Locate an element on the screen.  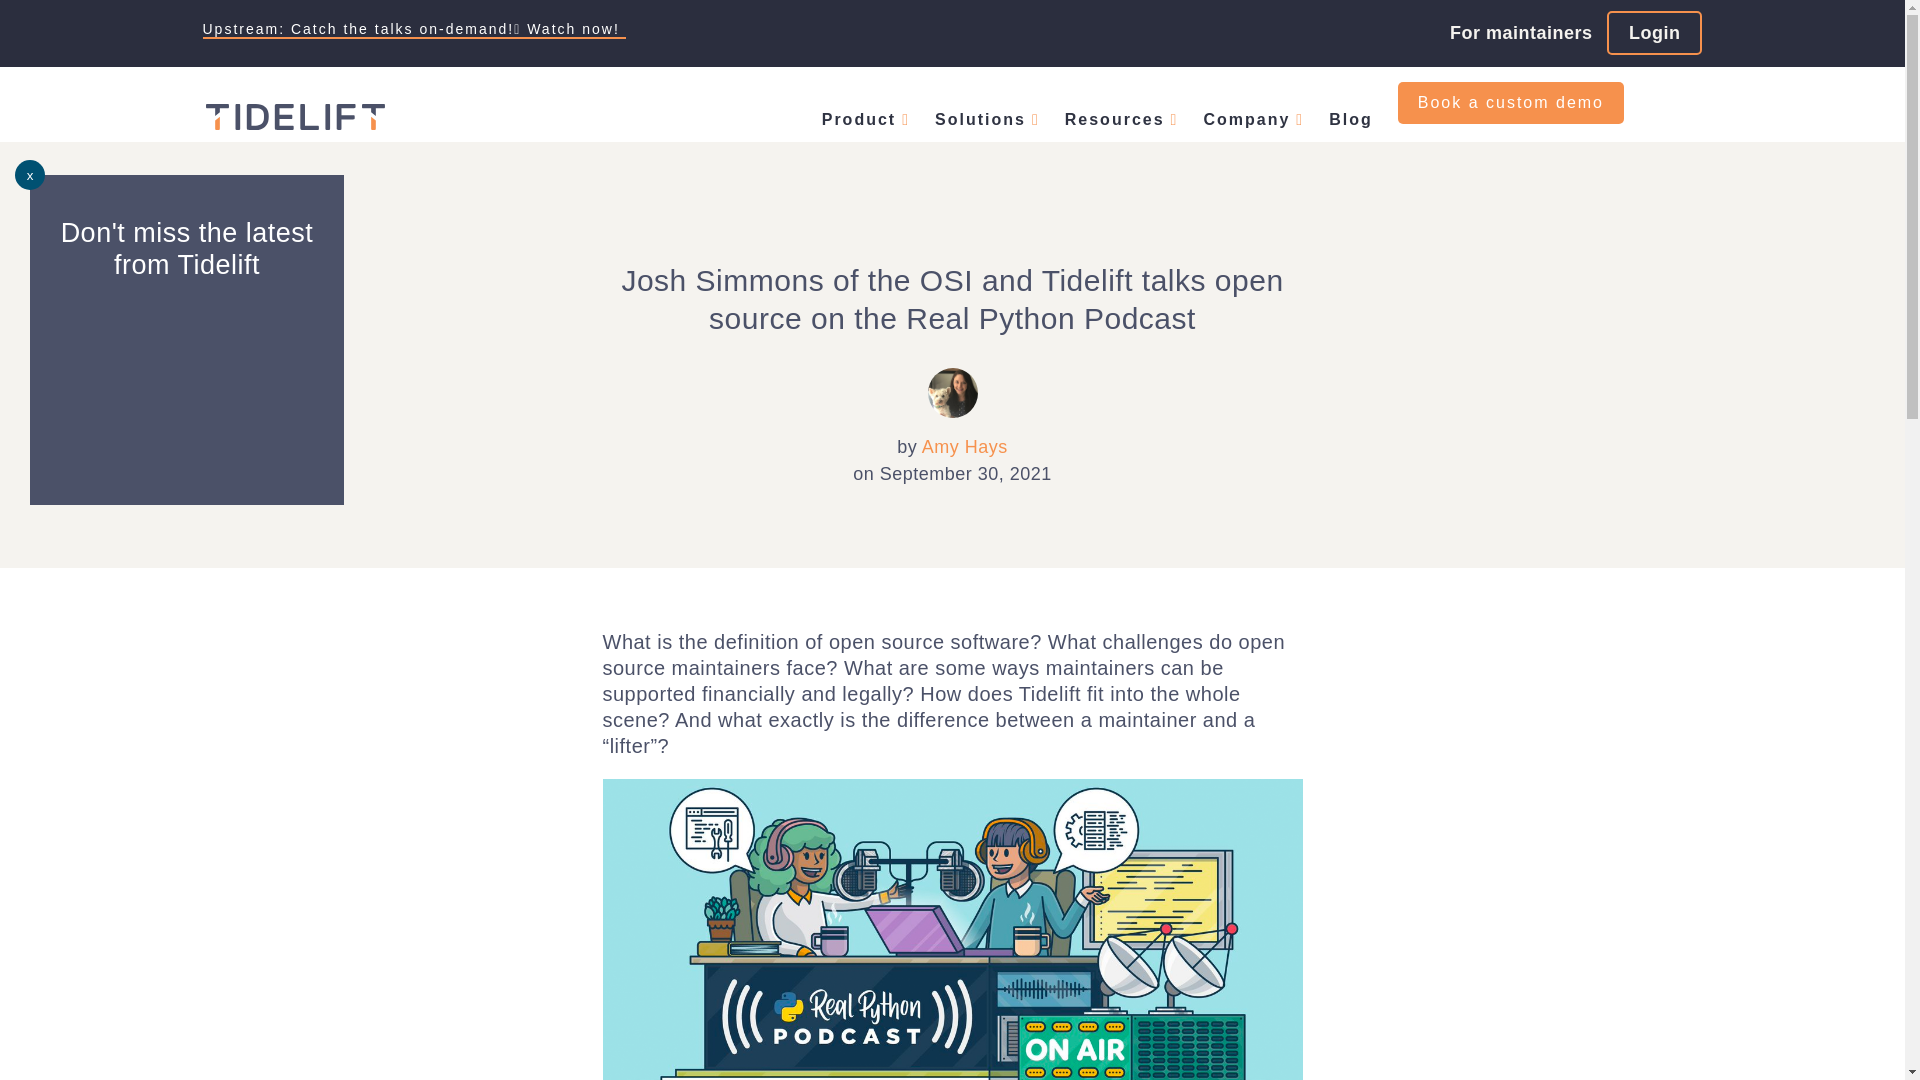
Login is located at coordinates (1654, 32).